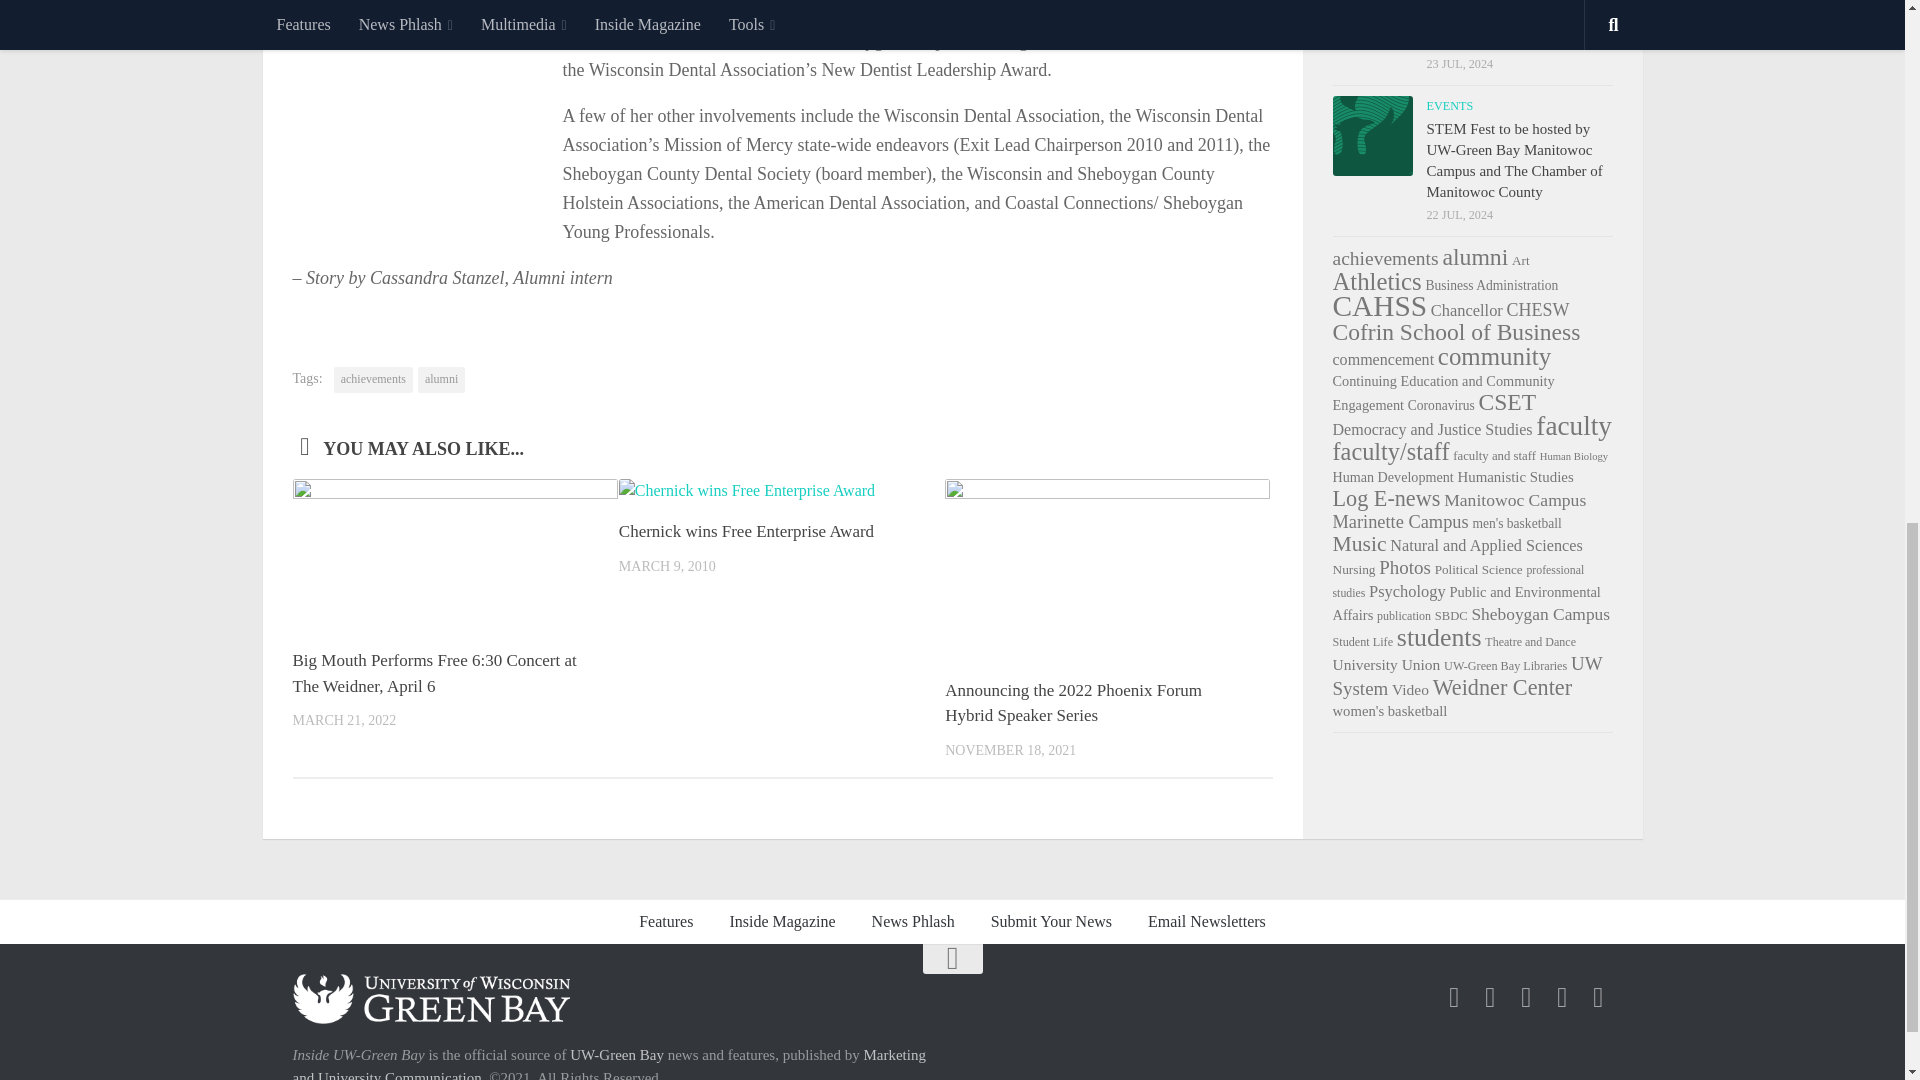 This screenshot has height=1080, width=1920. I want to click on Big Mouth Performs Free 6:30 Concert at The Weidner, April 6, so click(434, 673).